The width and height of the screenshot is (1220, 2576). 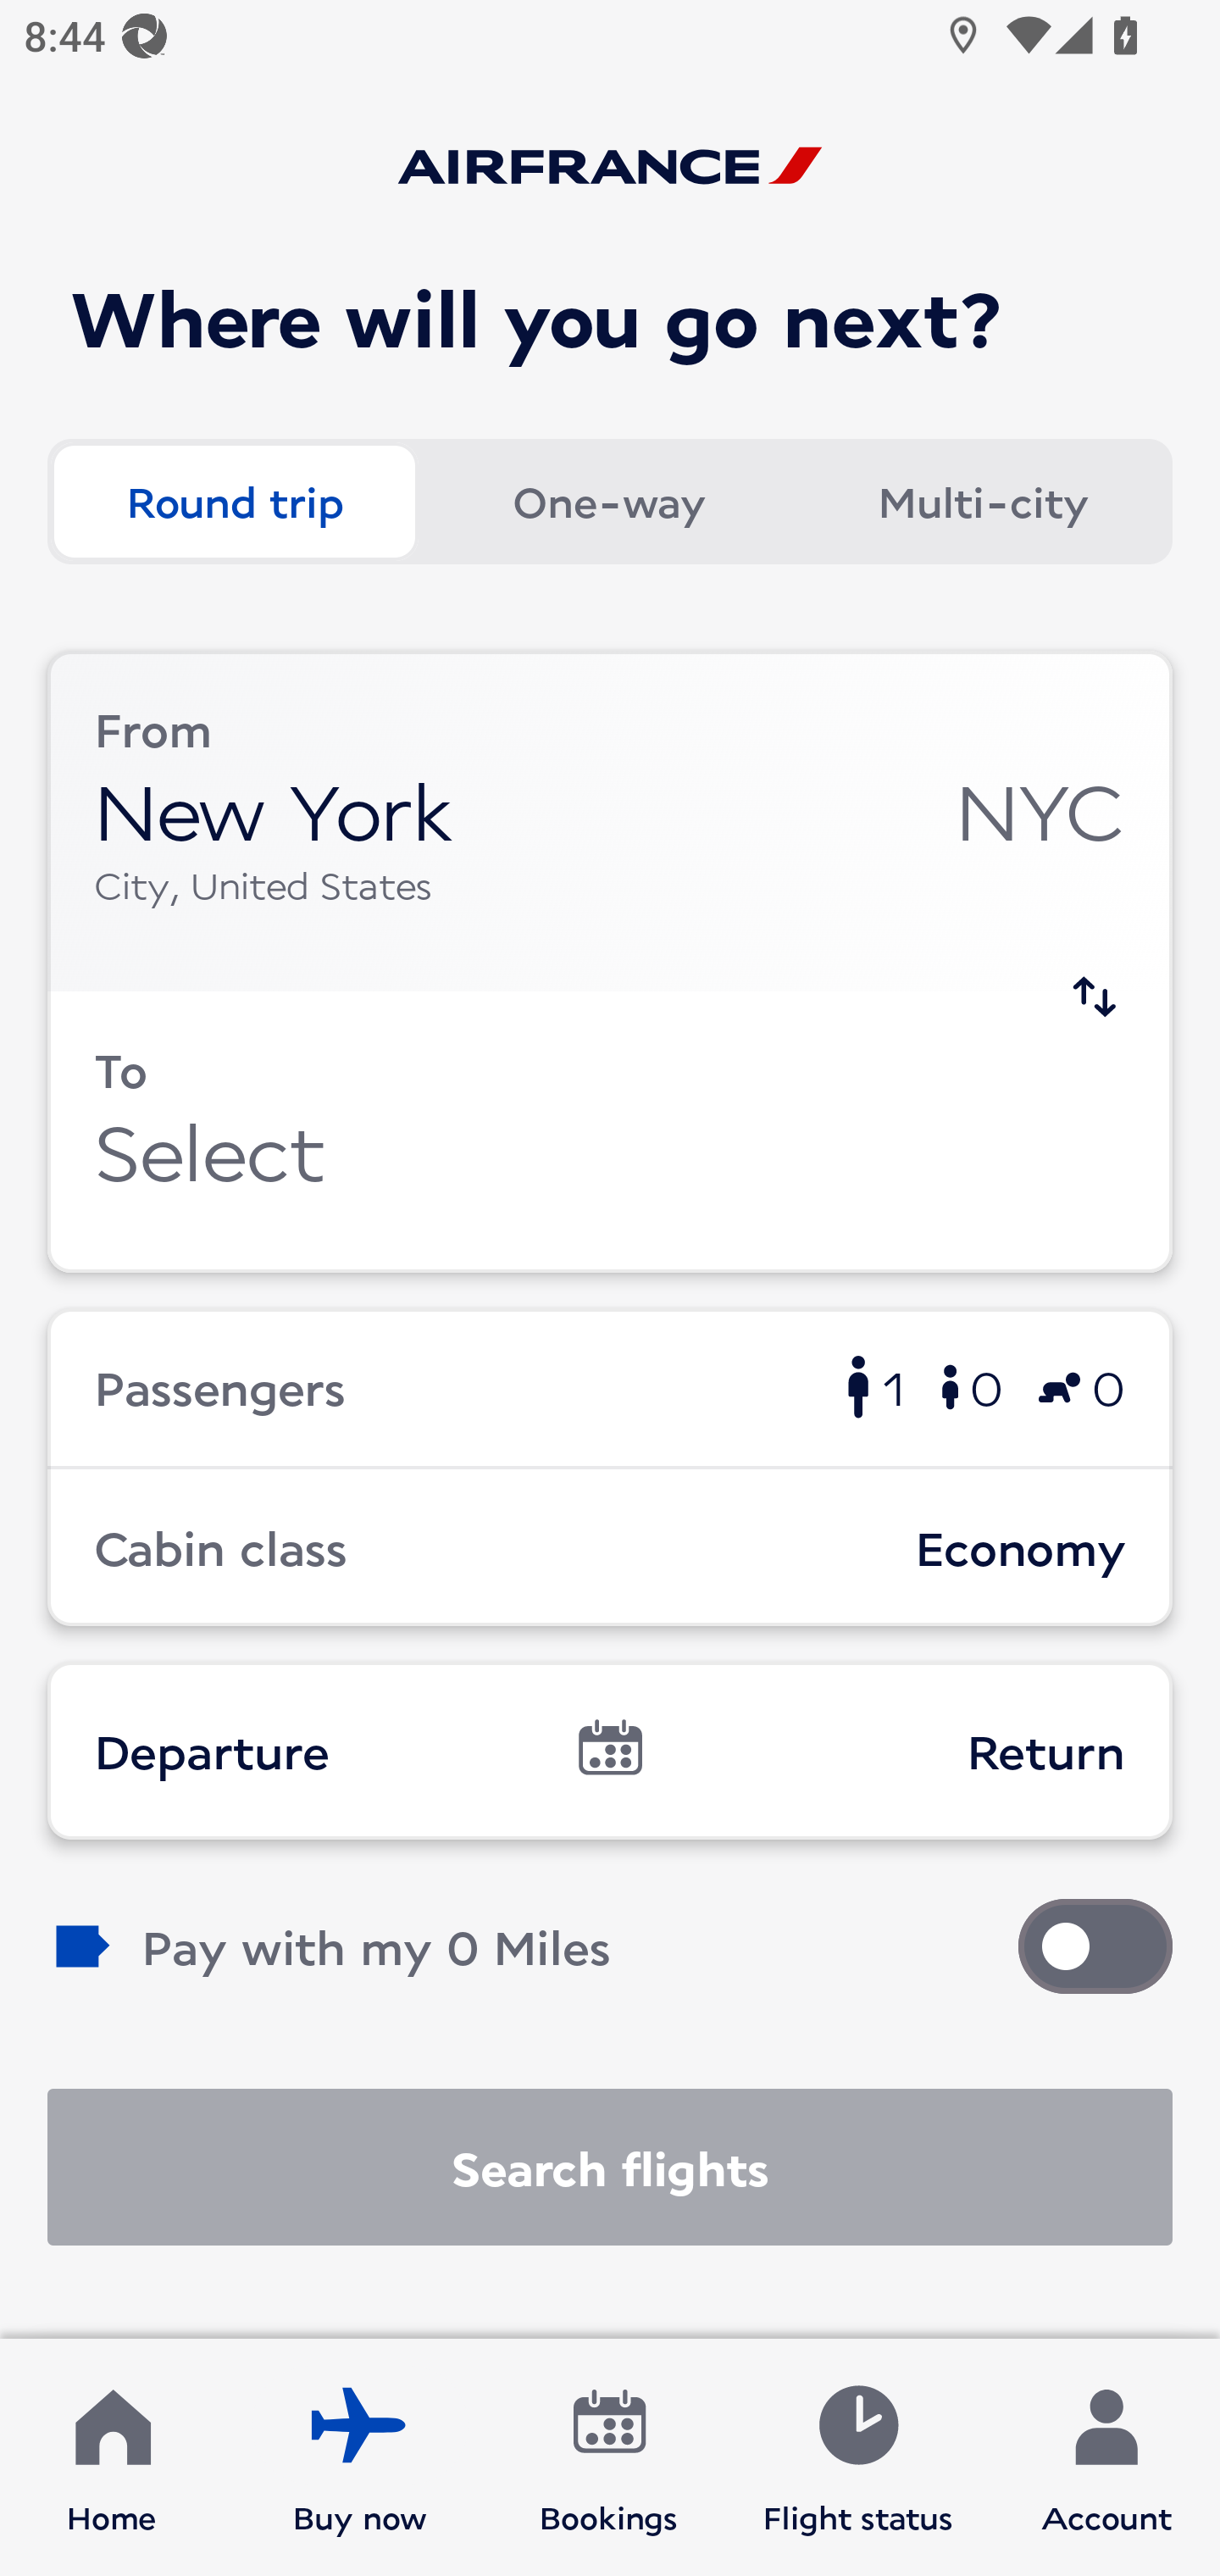 What do you see at coordinates (1106, 2457) in the screenshot?
I see `Account` at bounding box center [1106, 2457].